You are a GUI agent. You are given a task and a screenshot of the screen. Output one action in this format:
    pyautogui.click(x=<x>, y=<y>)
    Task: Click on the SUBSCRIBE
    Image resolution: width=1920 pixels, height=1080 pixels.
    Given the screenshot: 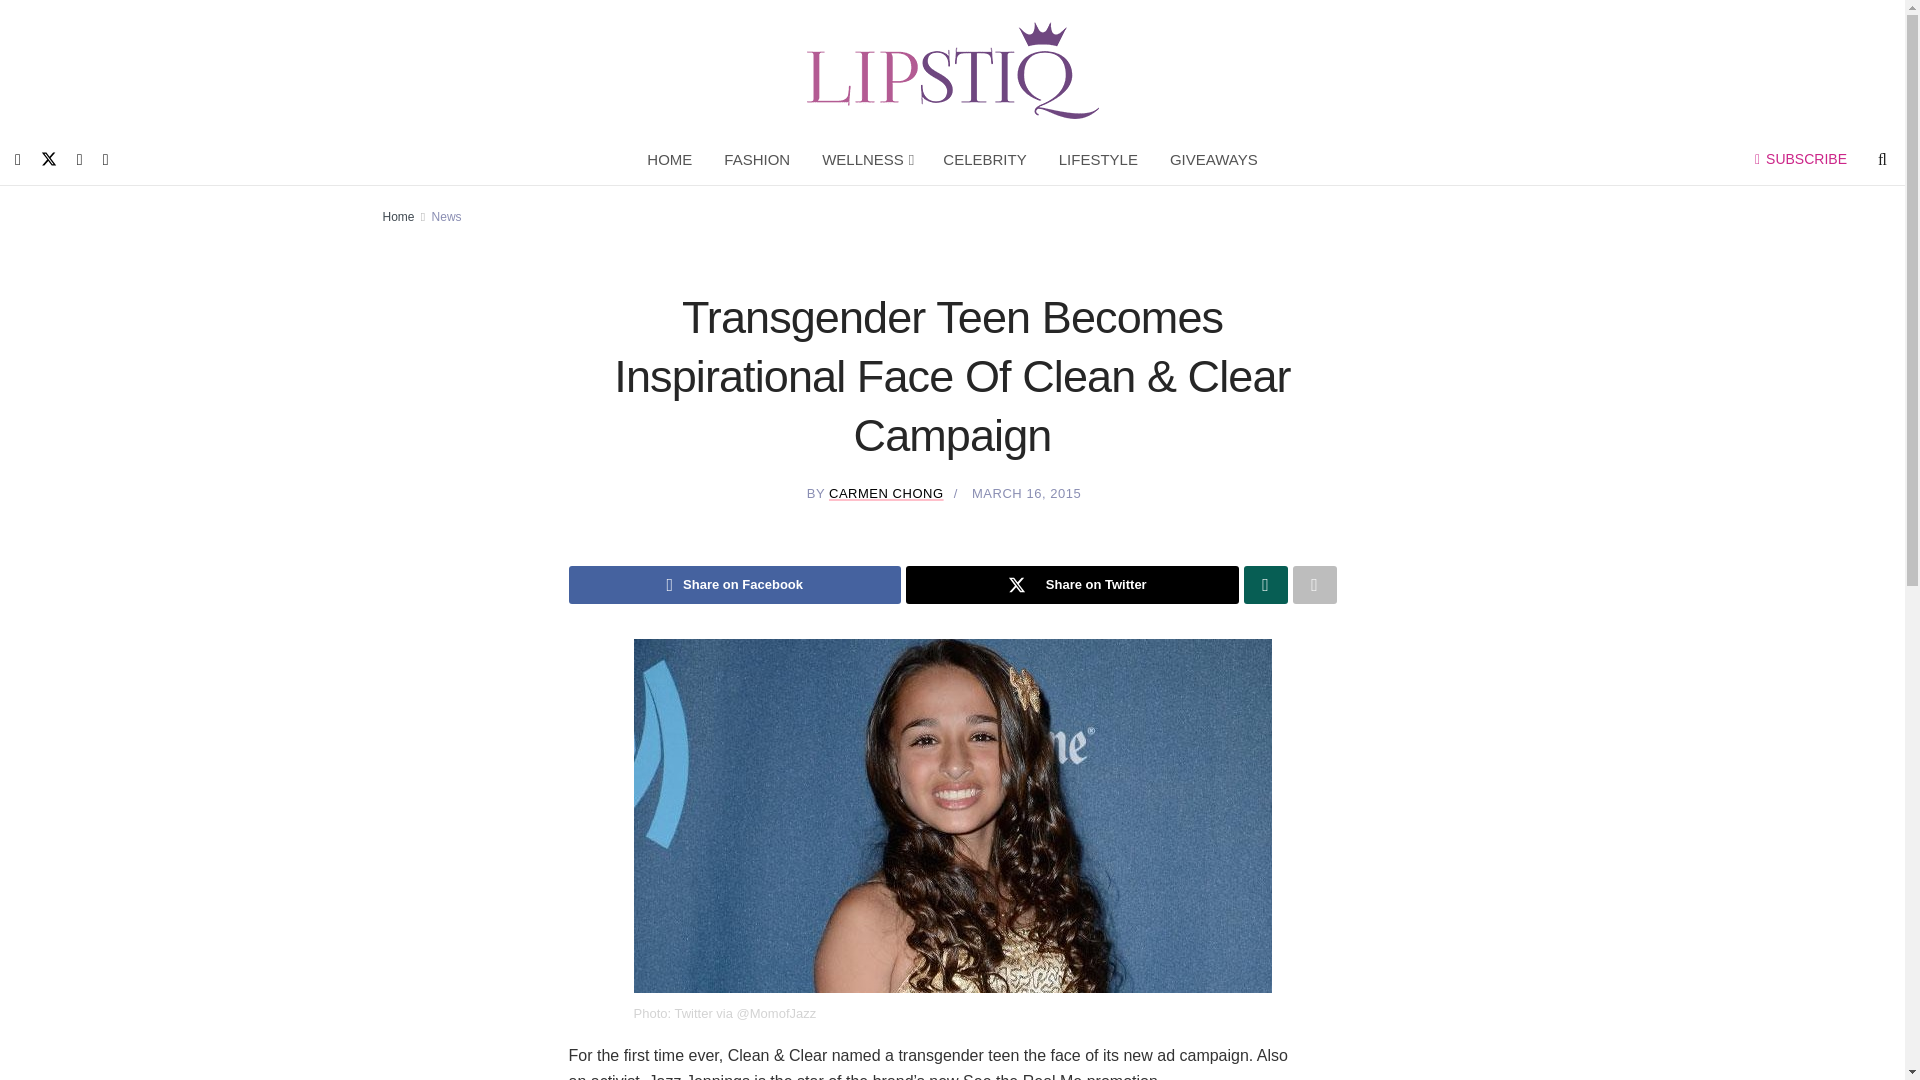 What is the action you would take?
    pyautogui.click(x=1800, y=159)
    